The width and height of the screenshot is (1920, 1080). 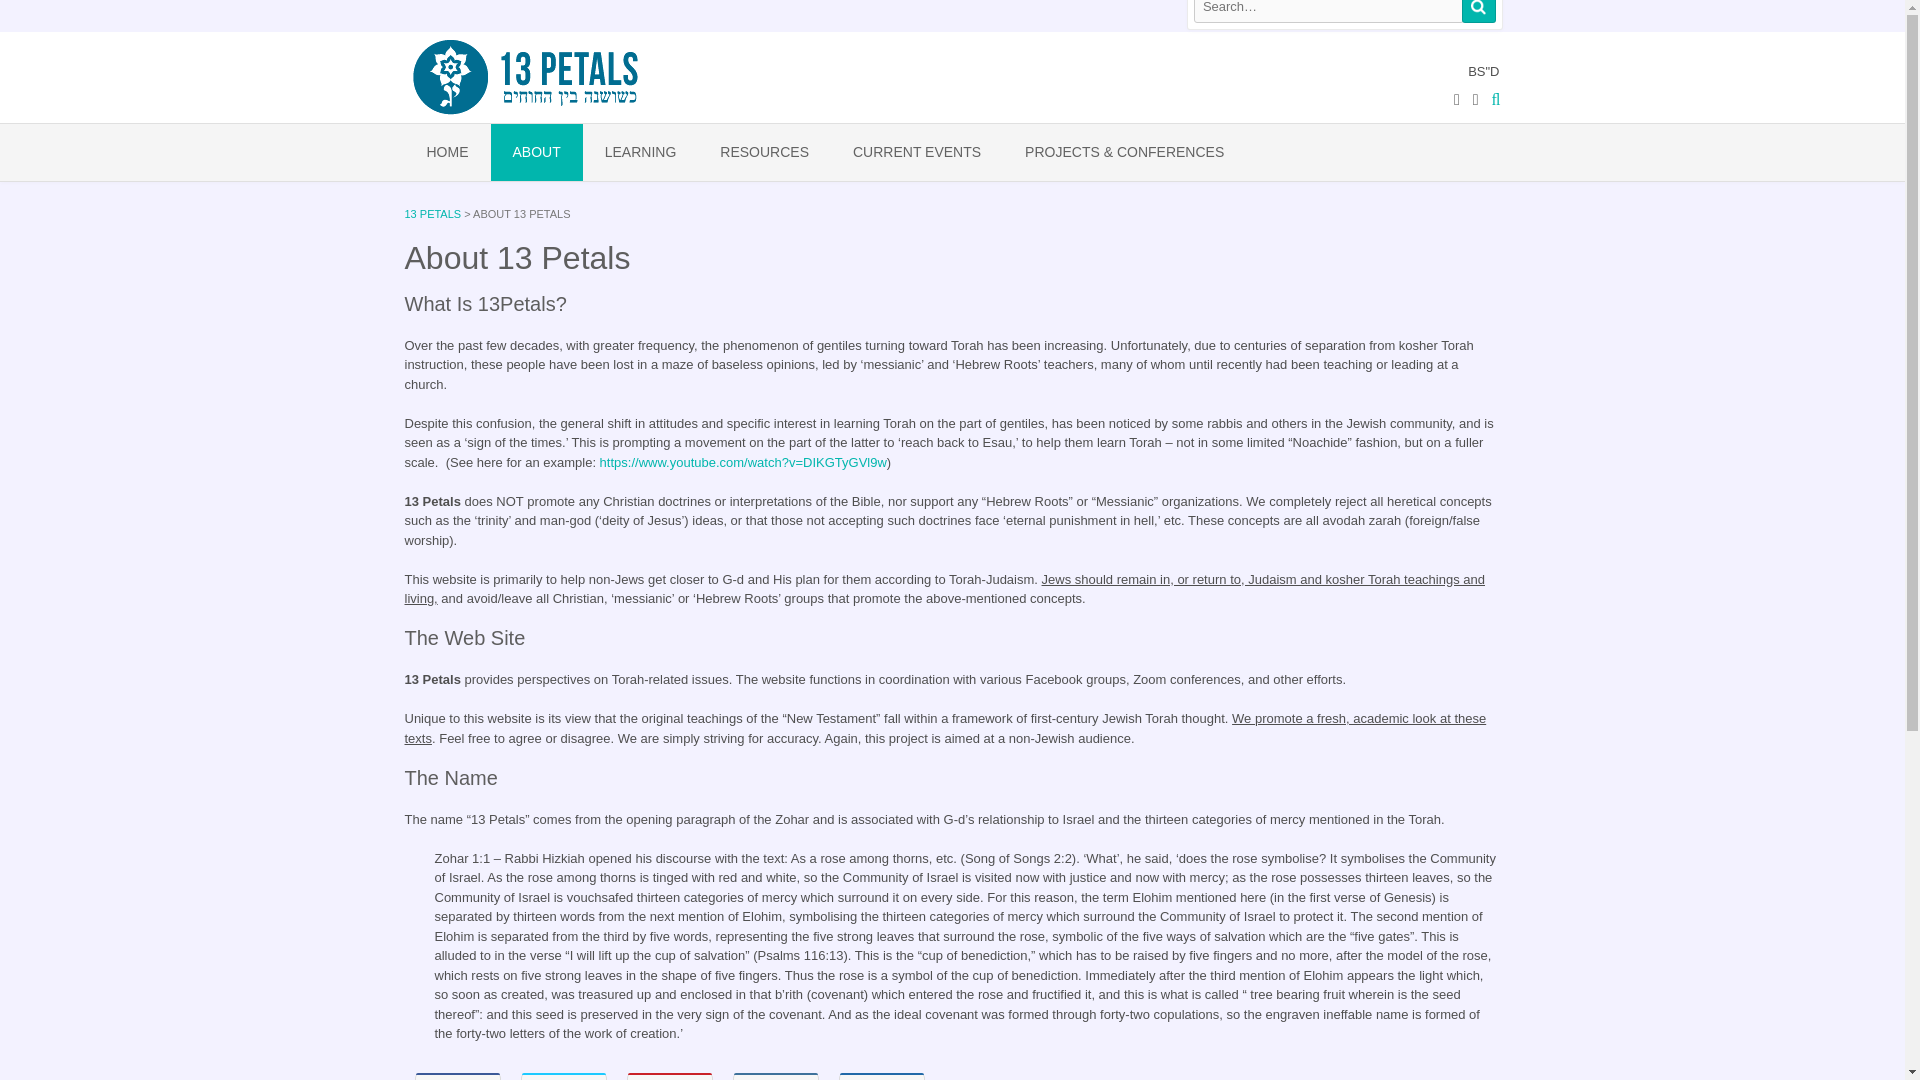 I want to click on Share on Twitter, so click(x=563, y=1076).